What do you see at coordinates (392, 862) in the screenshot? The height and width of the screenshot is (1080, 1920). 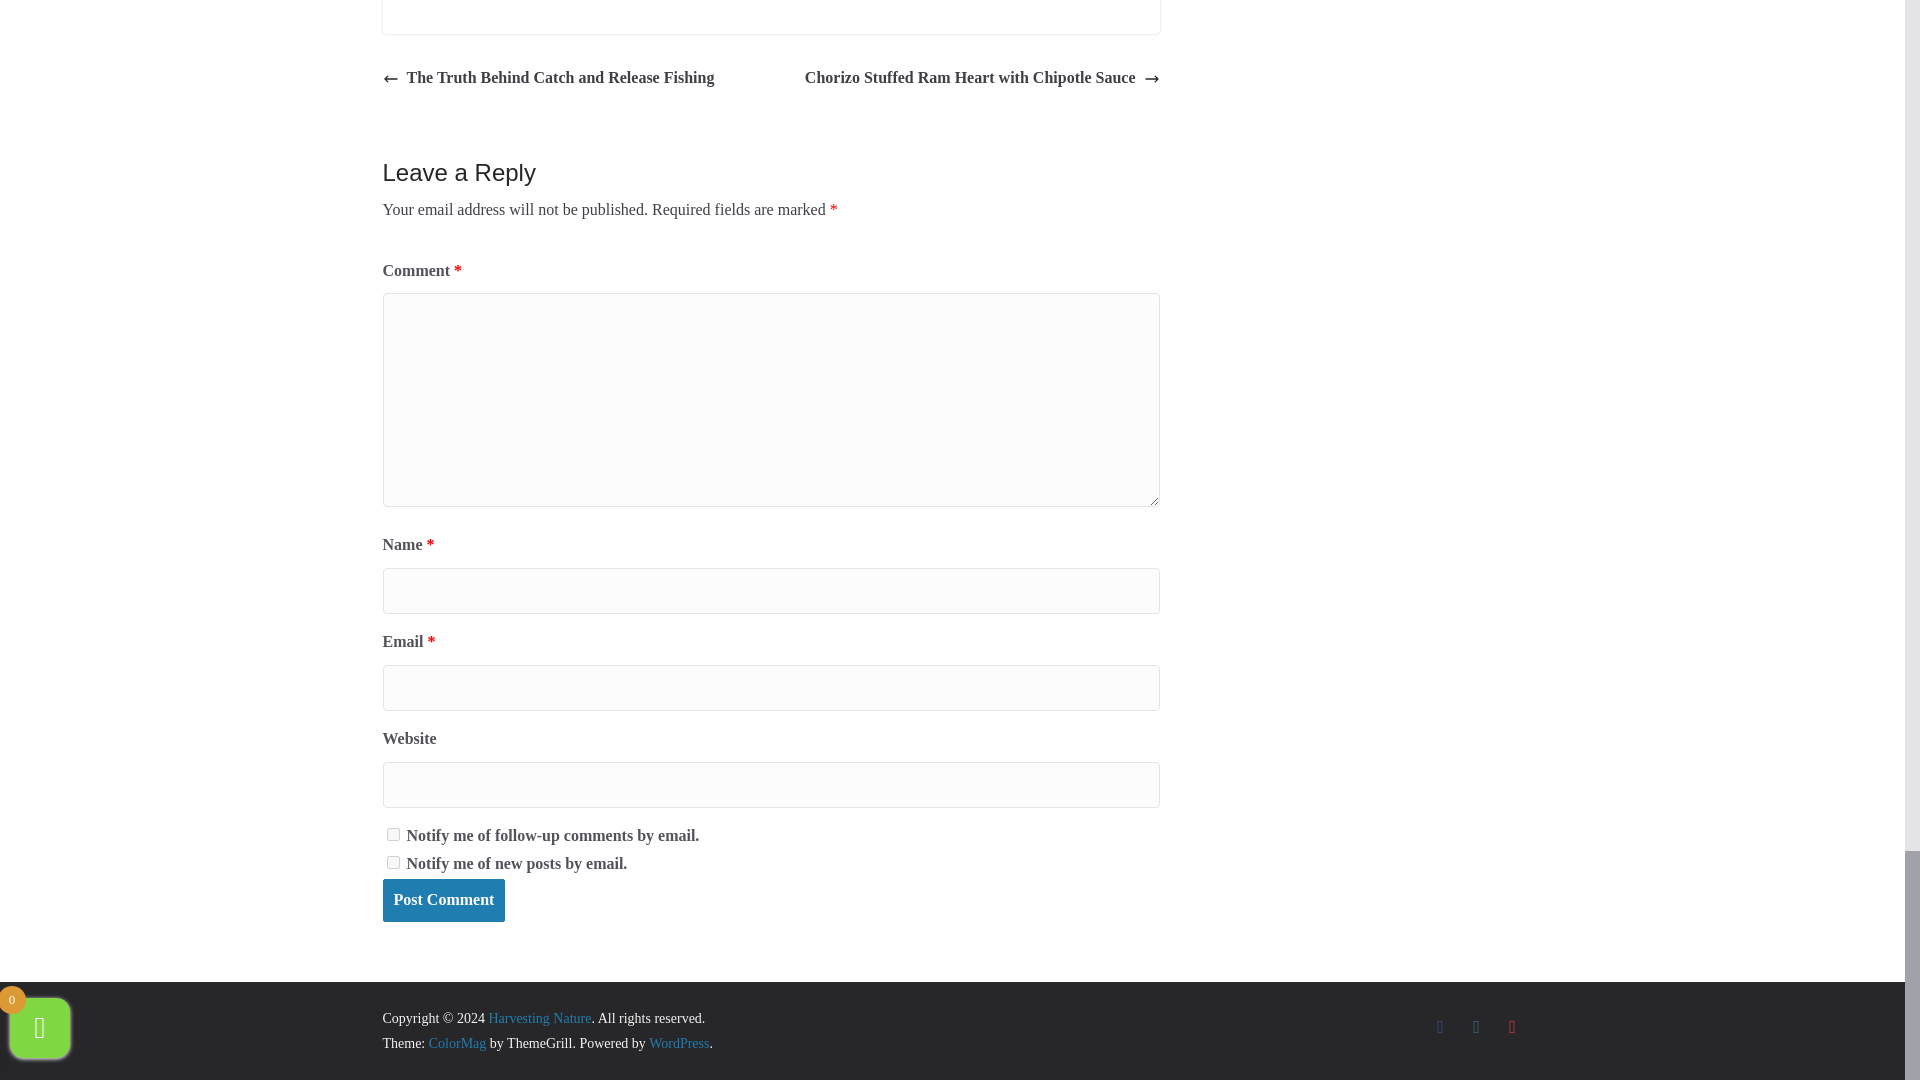 I see `subscribe` at bounding box center [392, 862].